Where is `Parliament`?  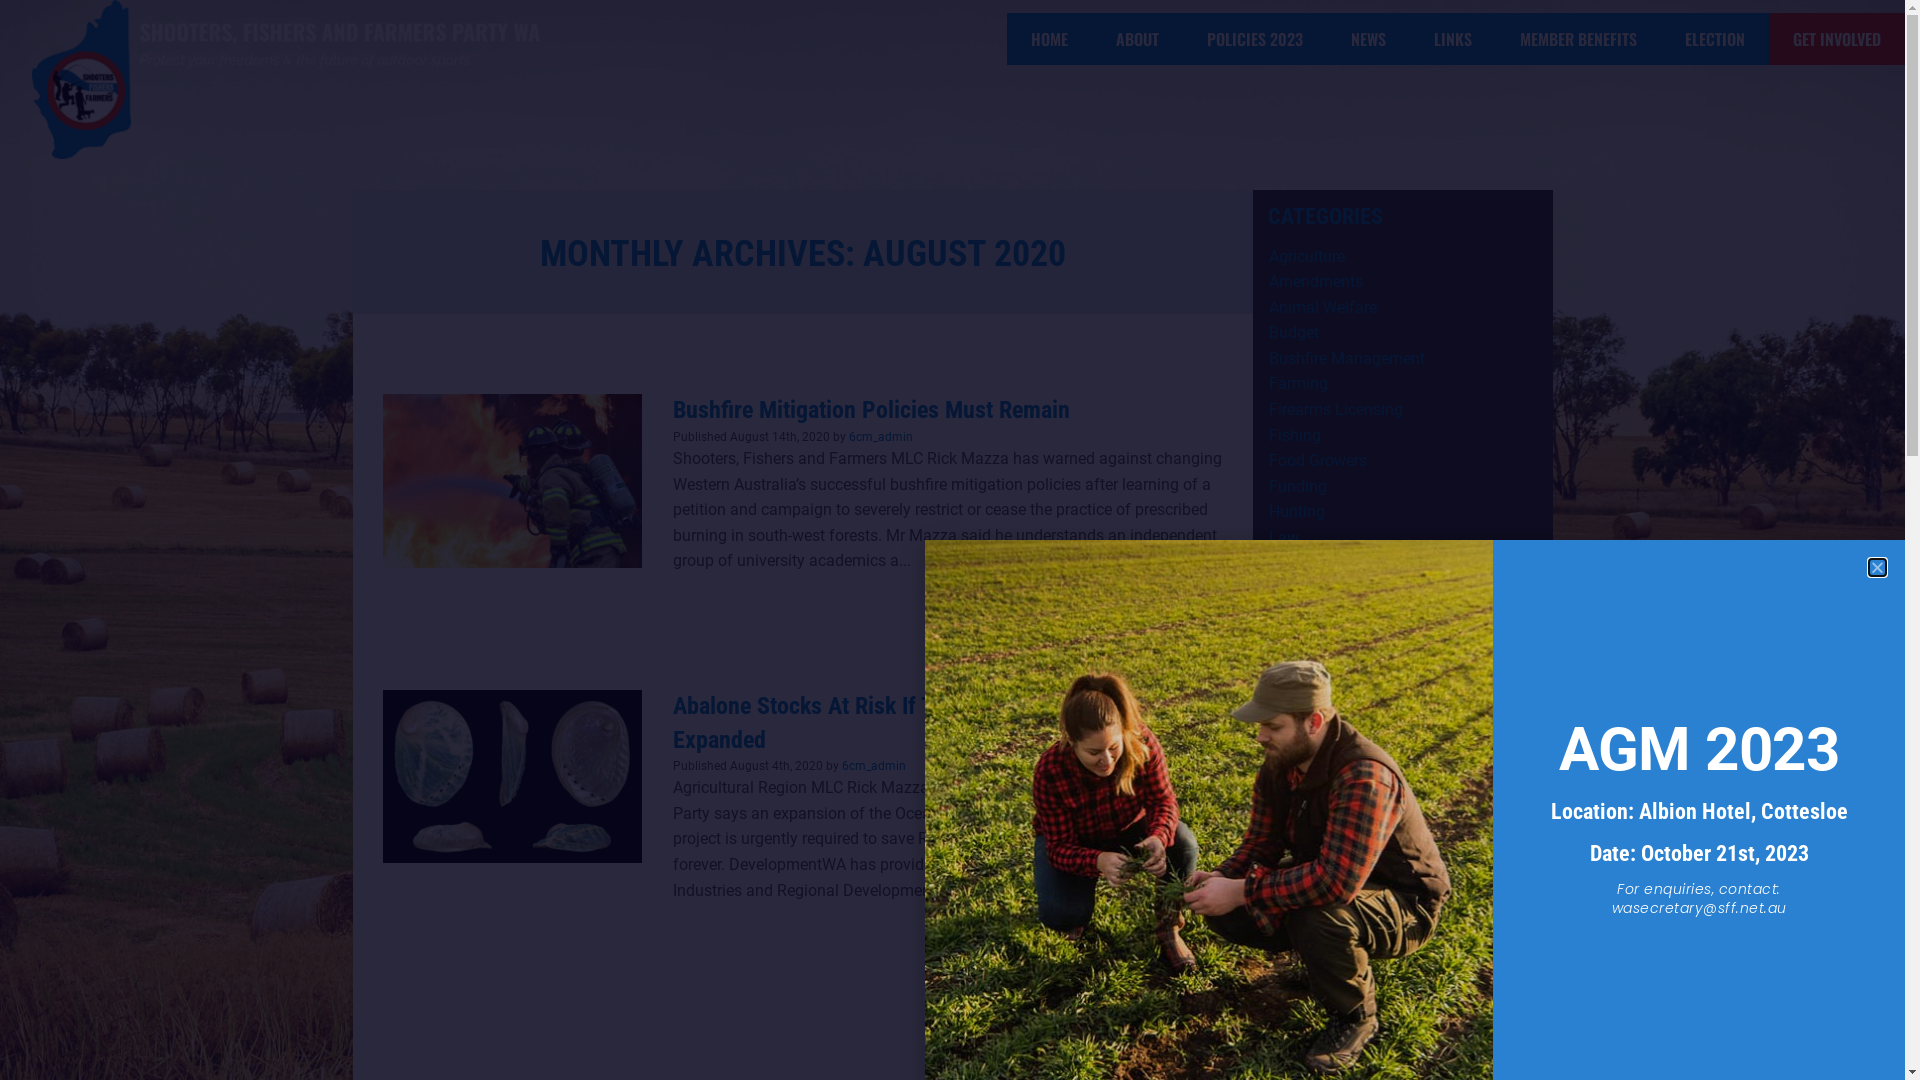
Parliament is located at coordinates (1306, 640).